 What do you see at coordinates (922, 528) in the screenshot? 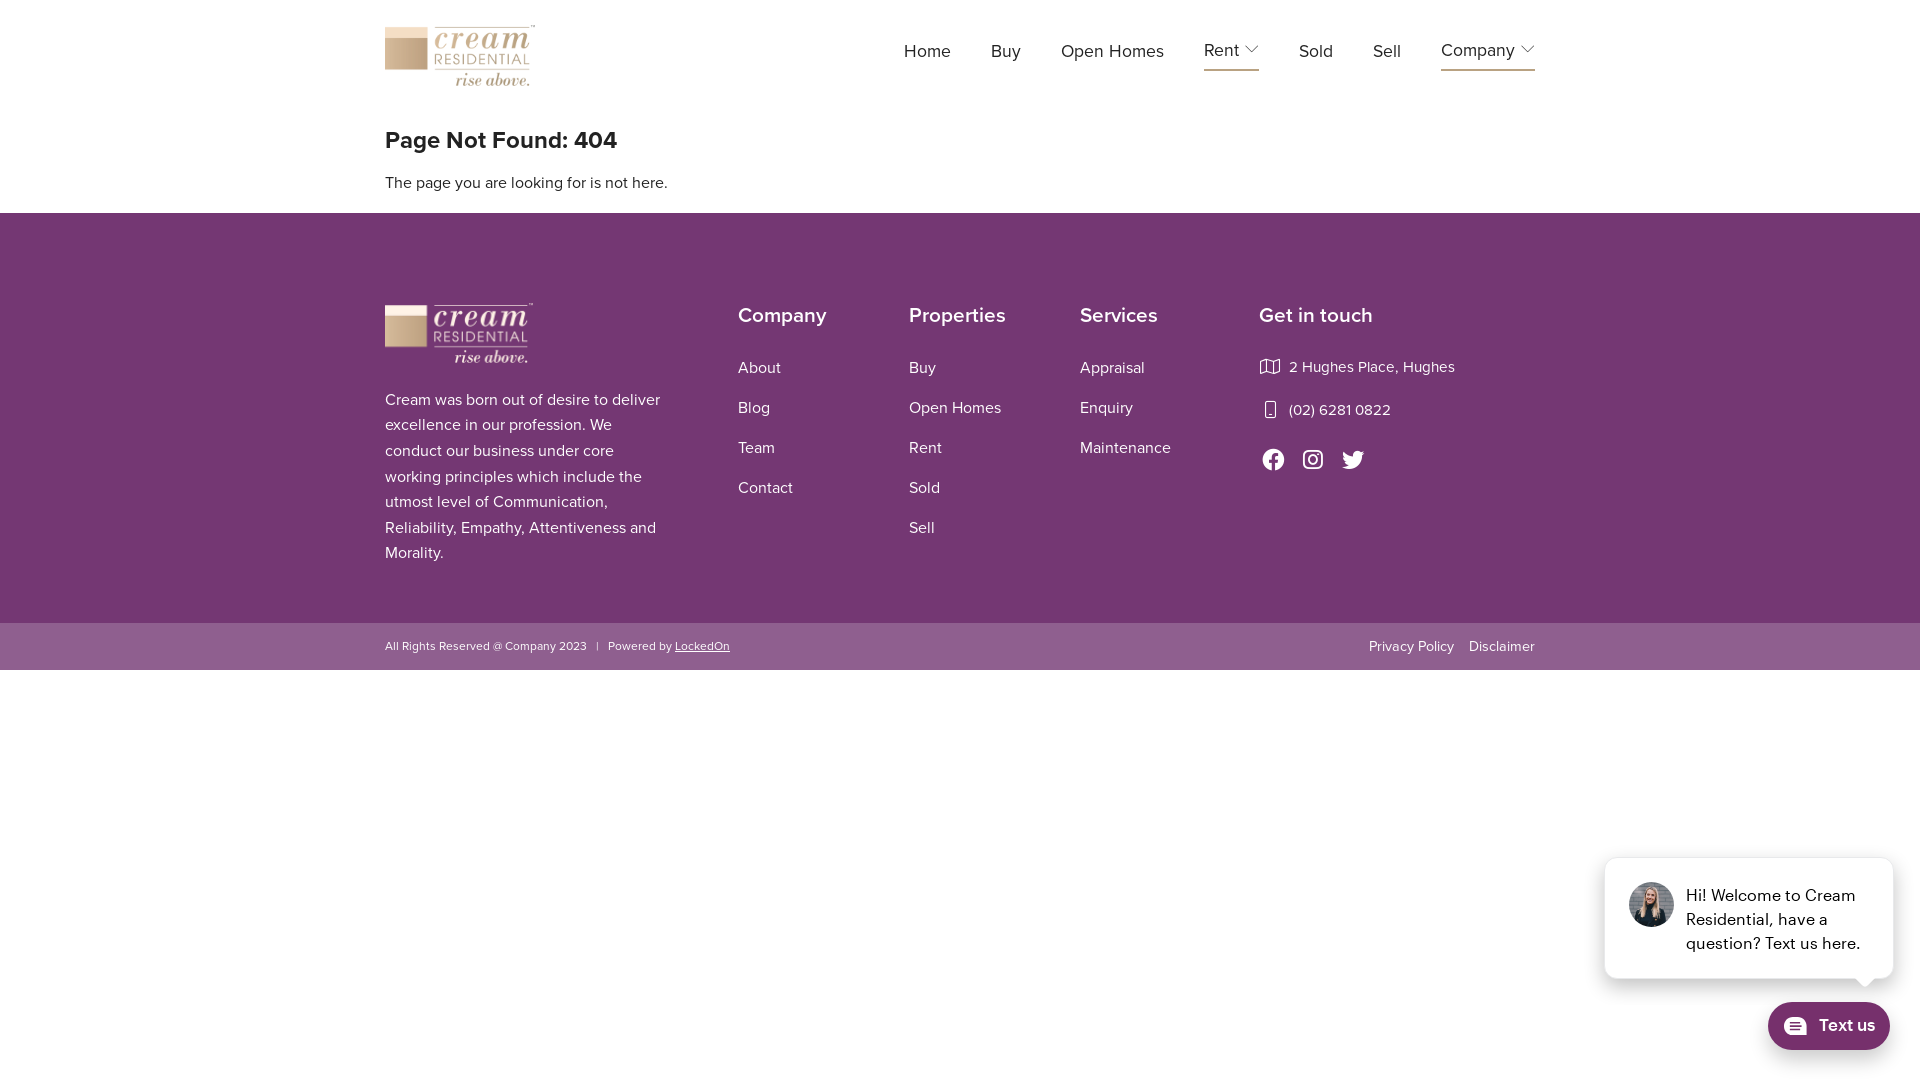
I see `Sell` at bounding box center [922, 528].